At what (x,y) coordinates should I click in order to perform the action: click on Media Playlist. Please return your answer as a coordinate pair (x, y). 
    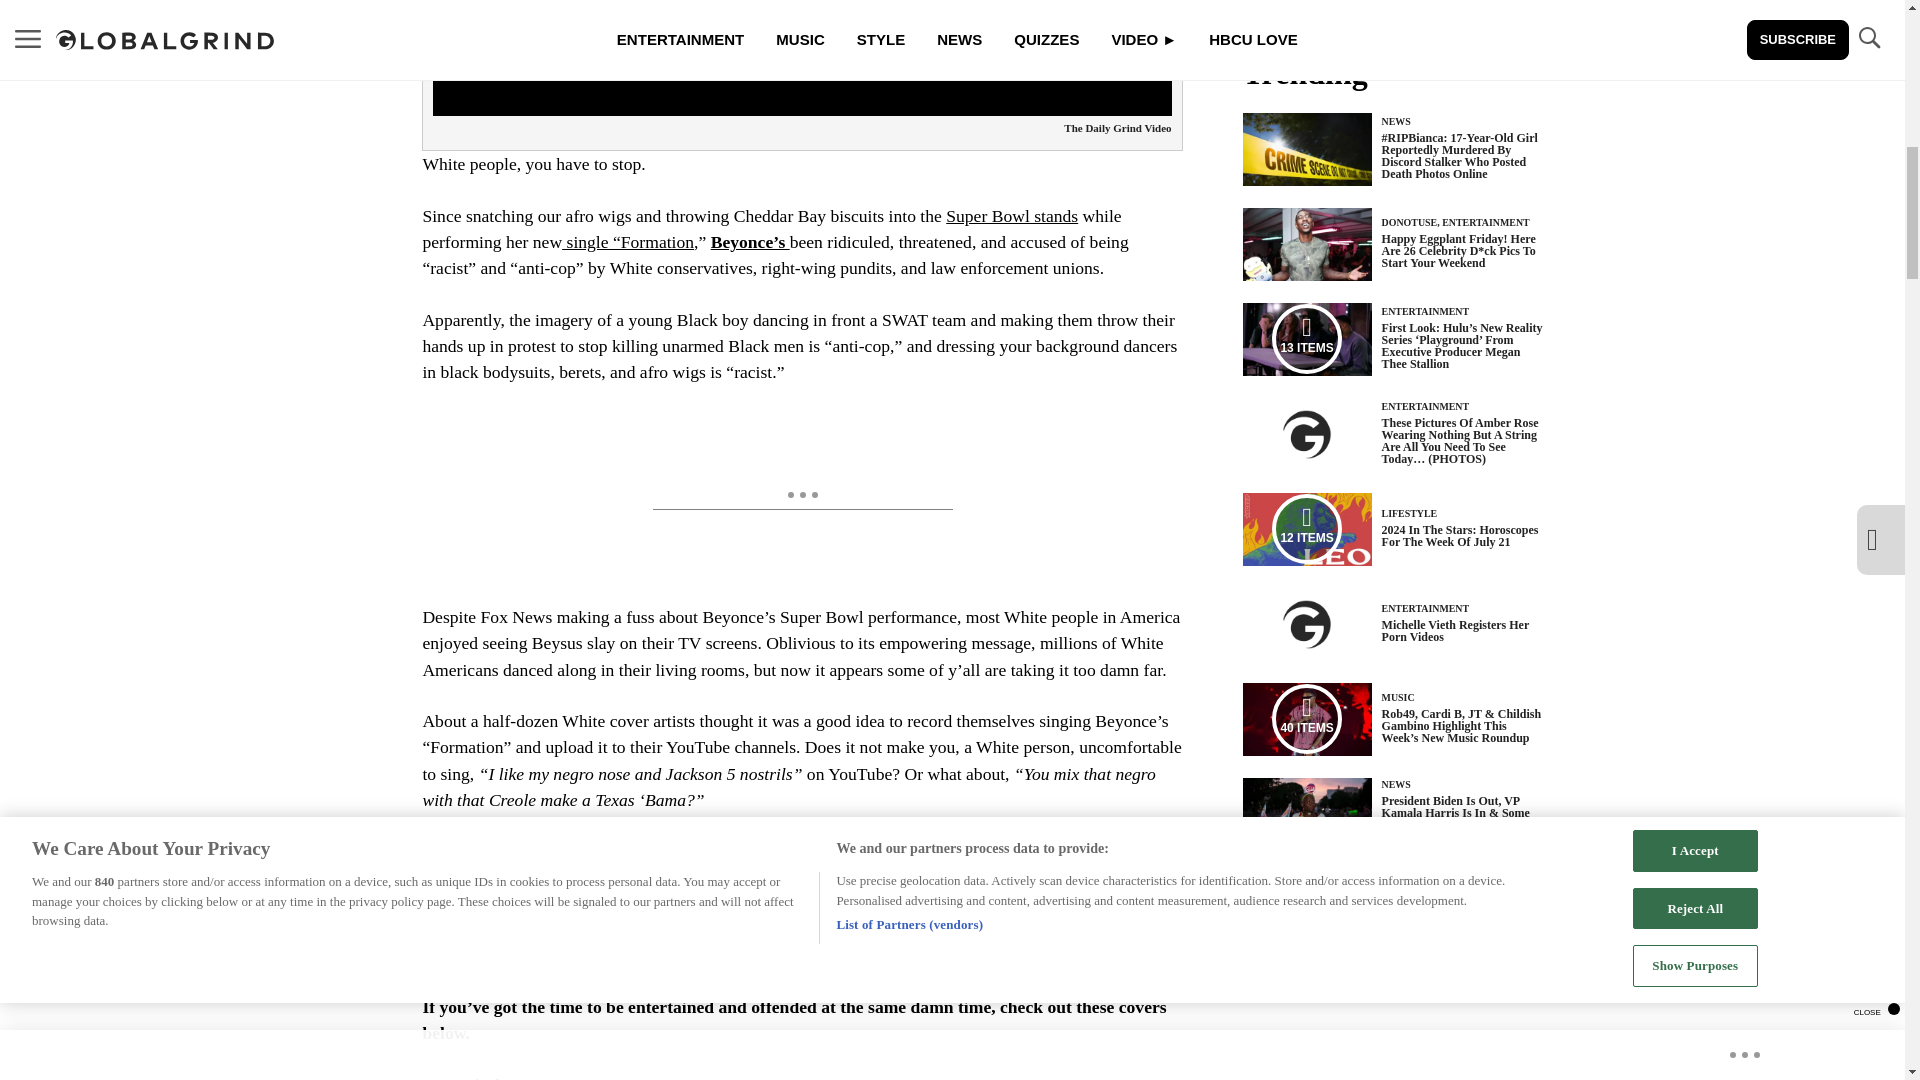
    Looking at the image, I should click on (1306, 718).